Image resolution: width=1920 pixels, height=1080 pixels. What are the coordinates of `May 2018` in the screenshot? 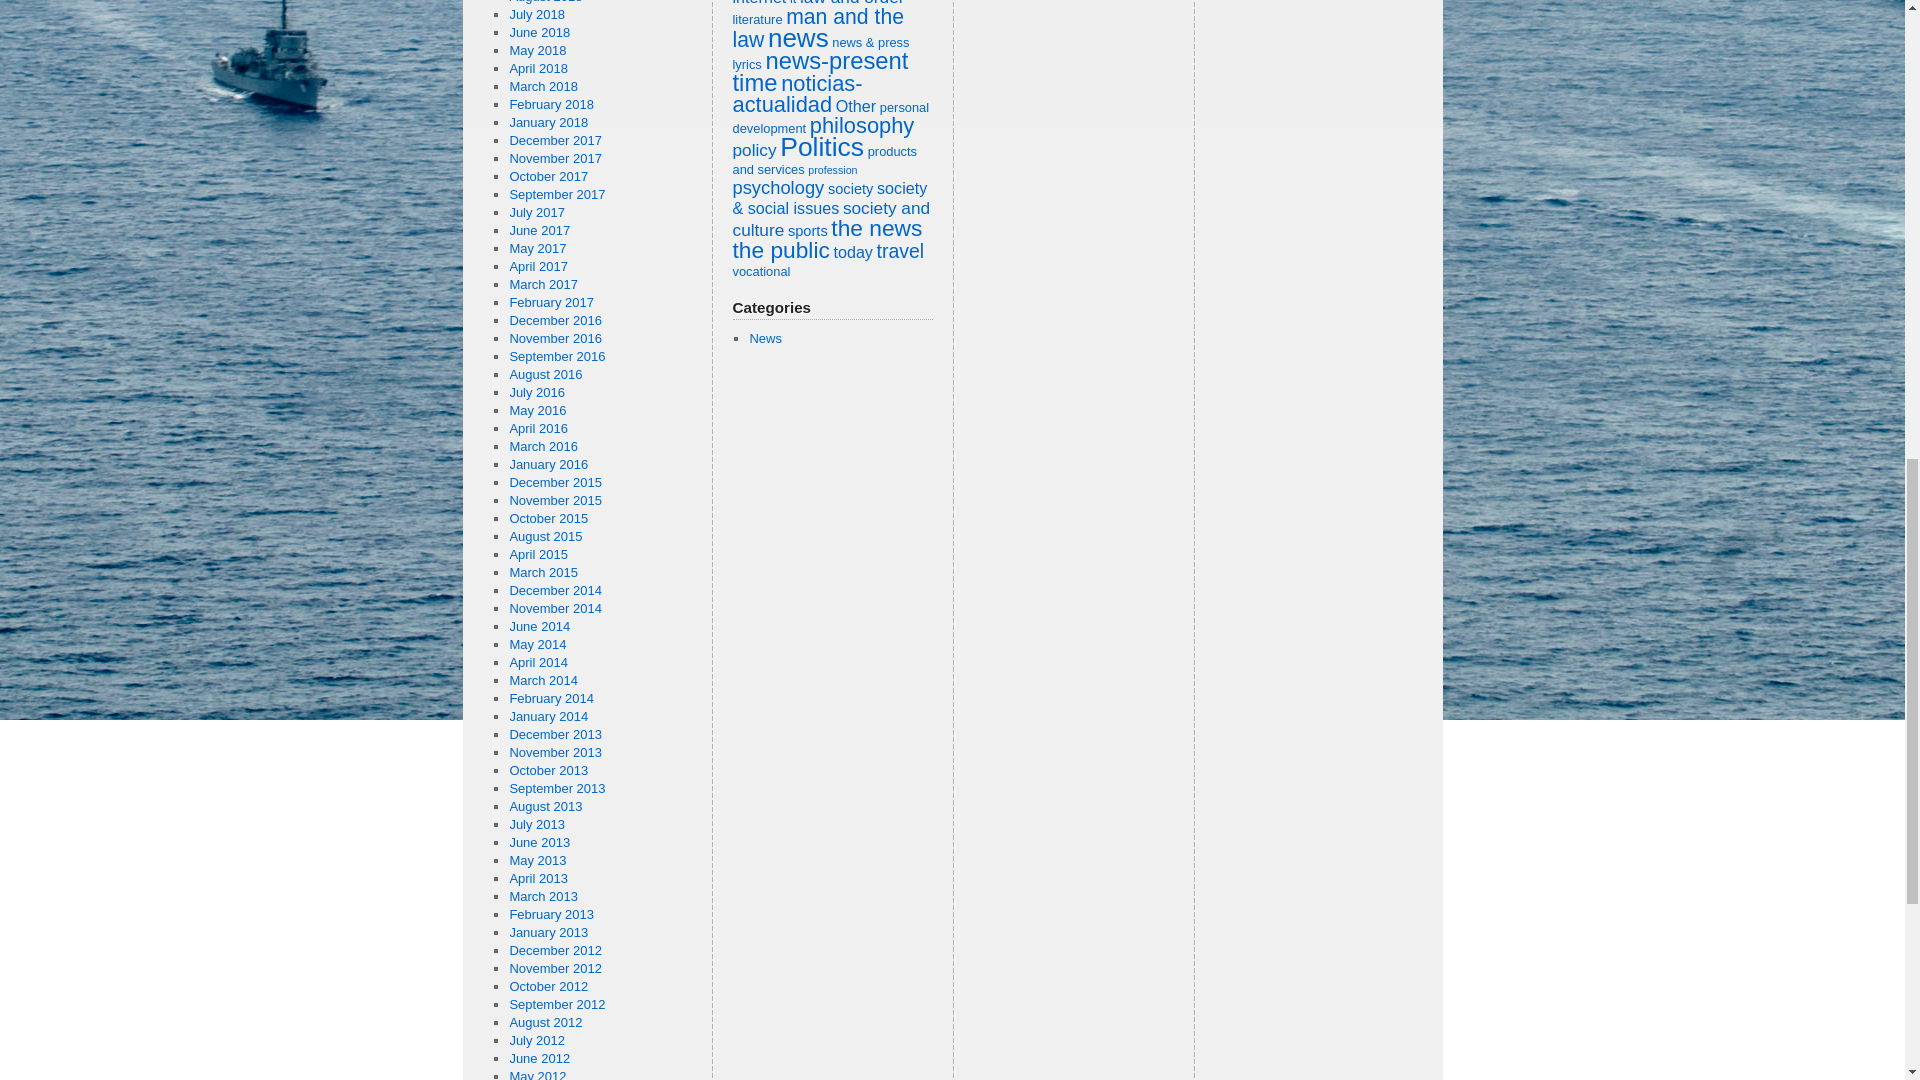 It's located at (537, 50).